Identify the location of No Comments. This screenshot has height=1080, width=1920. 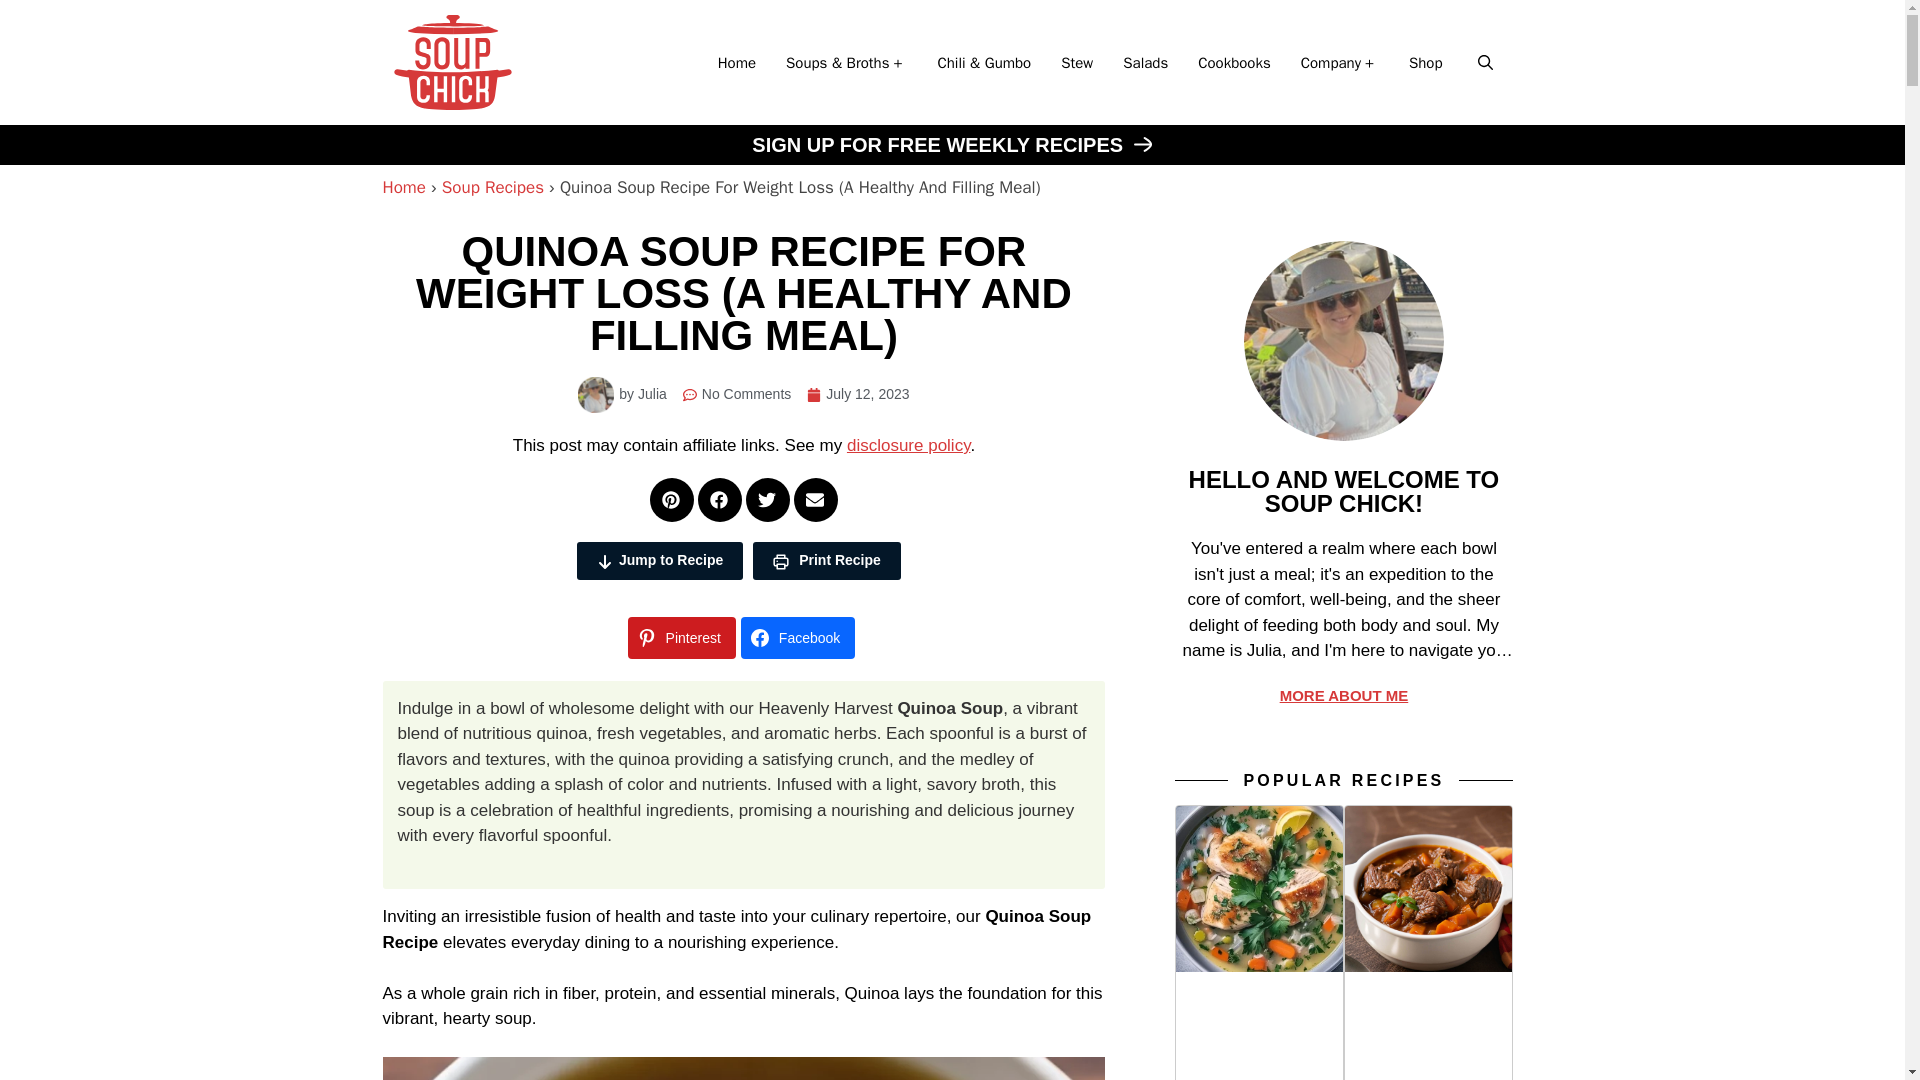
(737, 394).